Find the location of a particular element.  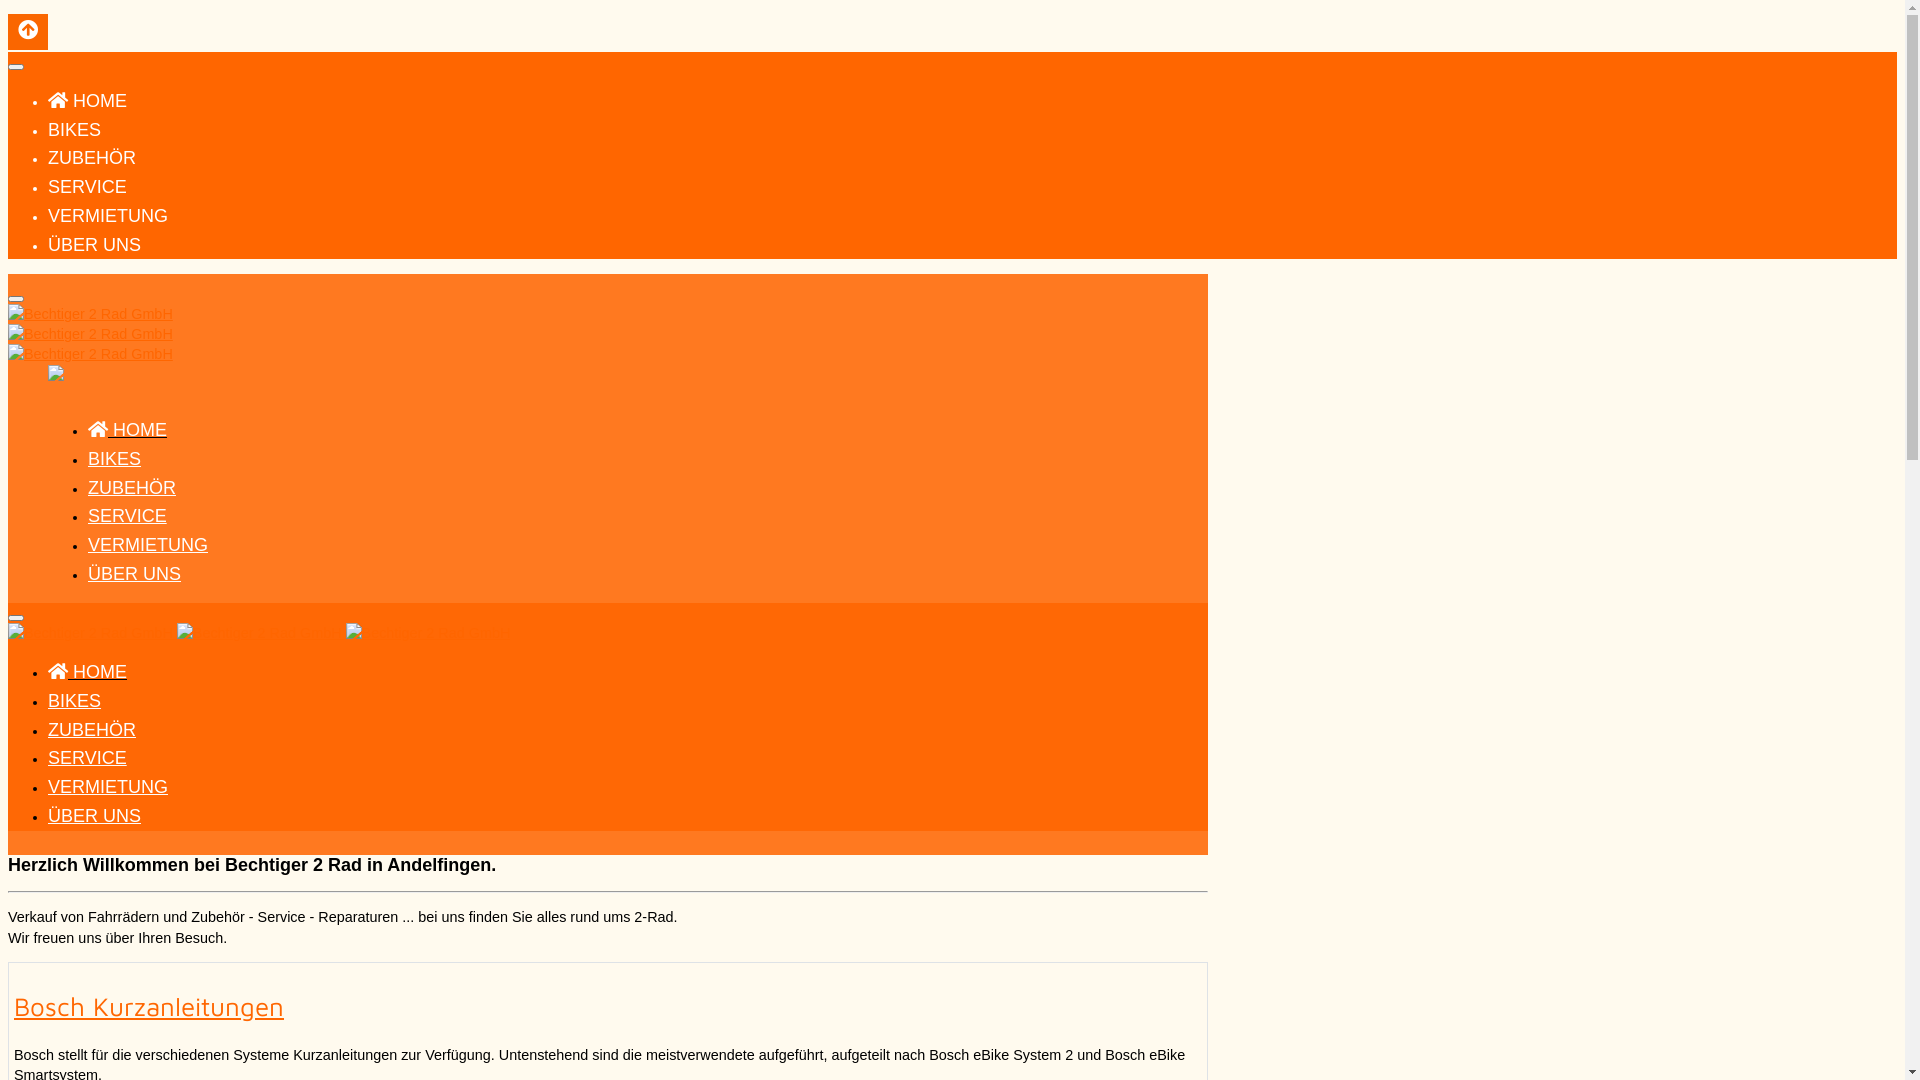

BIKES is located at coordinates (114, 459).